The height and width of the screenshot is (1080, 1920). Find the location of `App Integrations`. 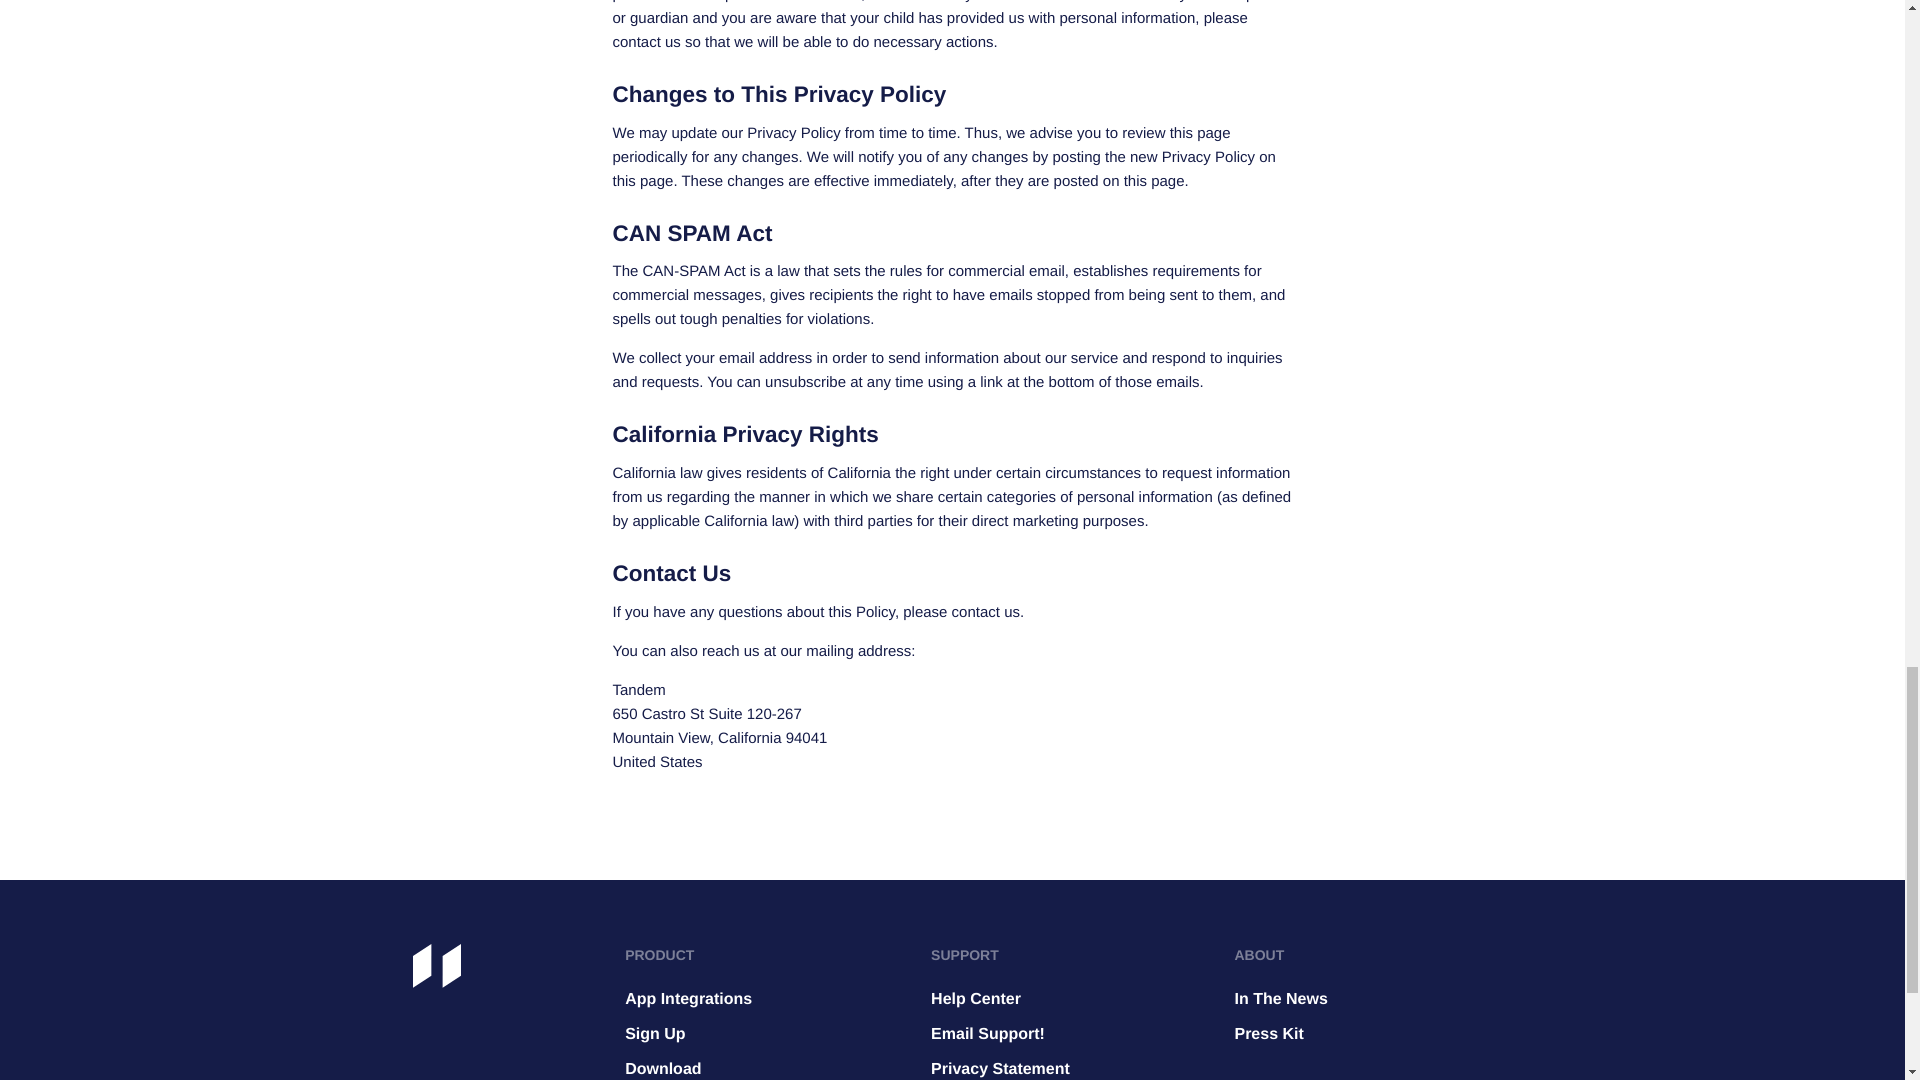

App Integrations is located at coordinates (696, 999).